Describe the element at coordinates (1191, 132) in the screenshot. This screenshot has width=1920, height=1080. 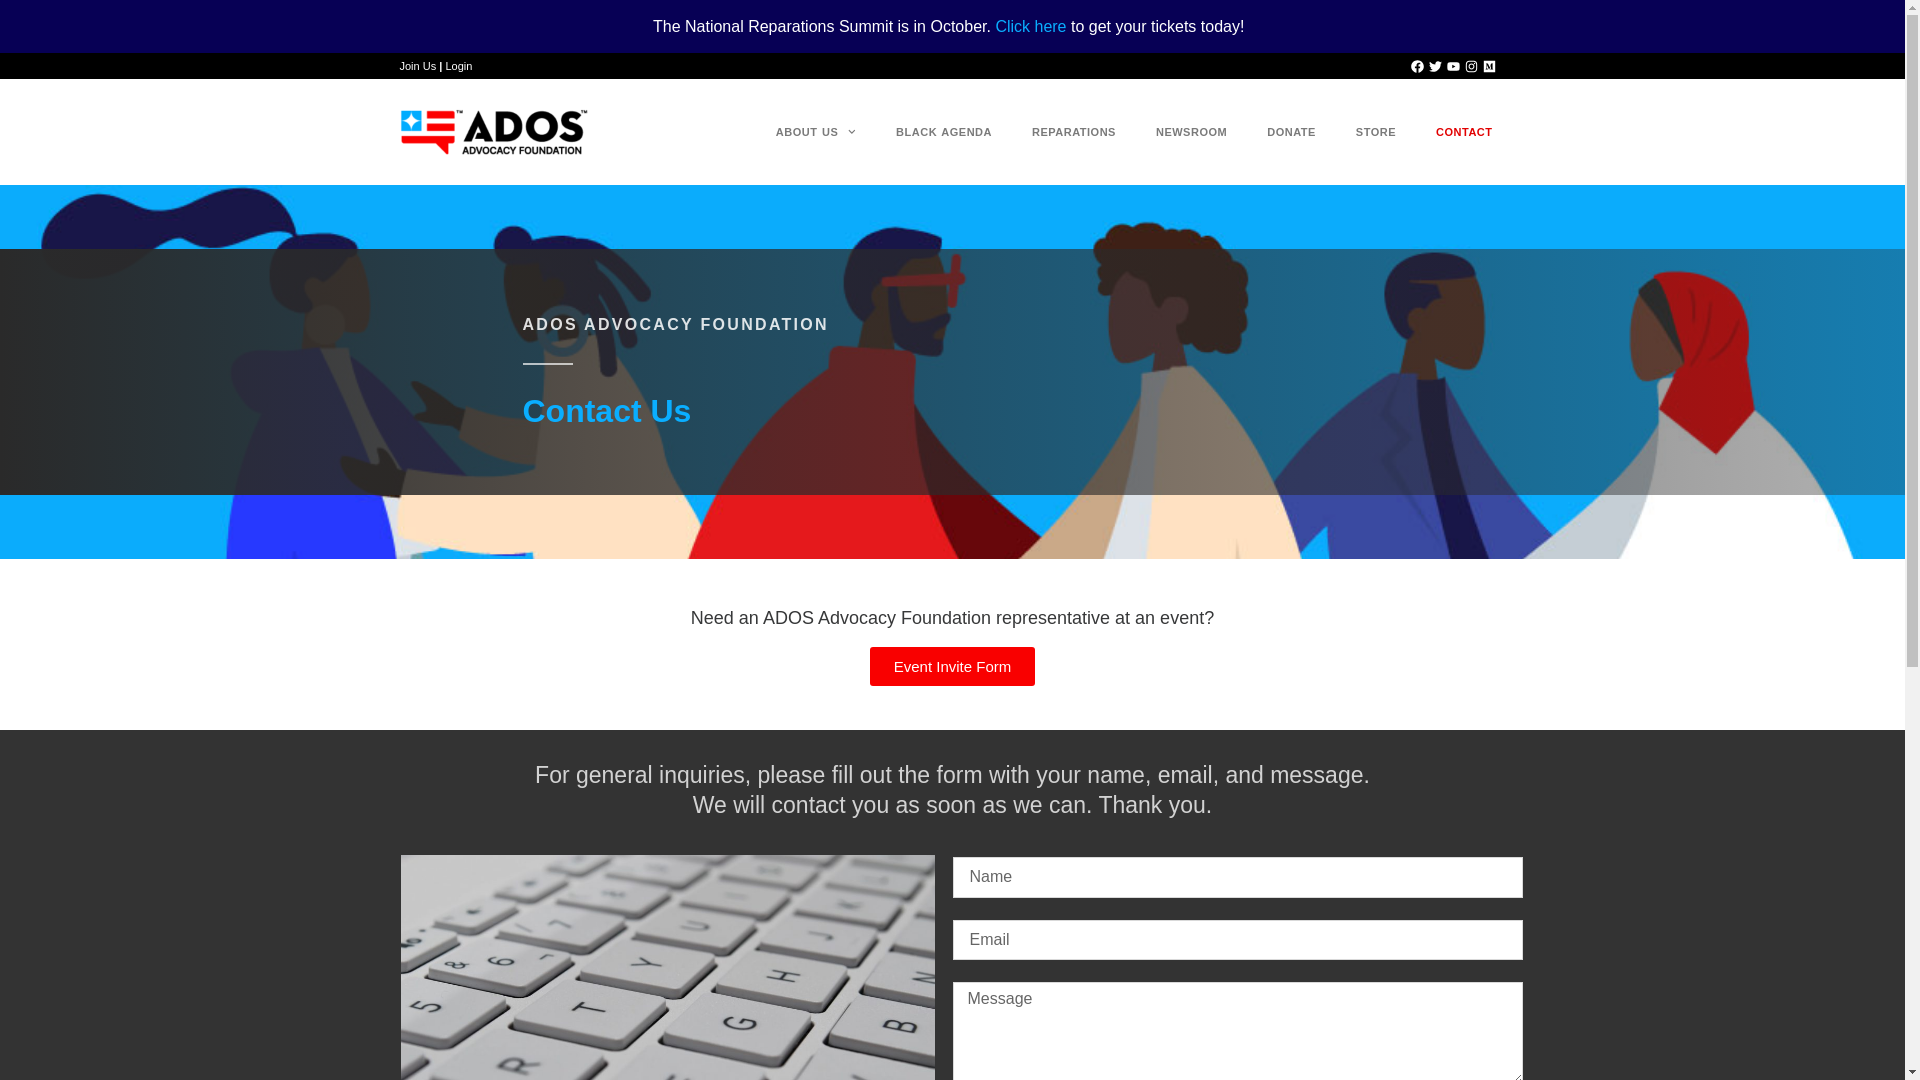
I see `NEWSROOM` at that location.